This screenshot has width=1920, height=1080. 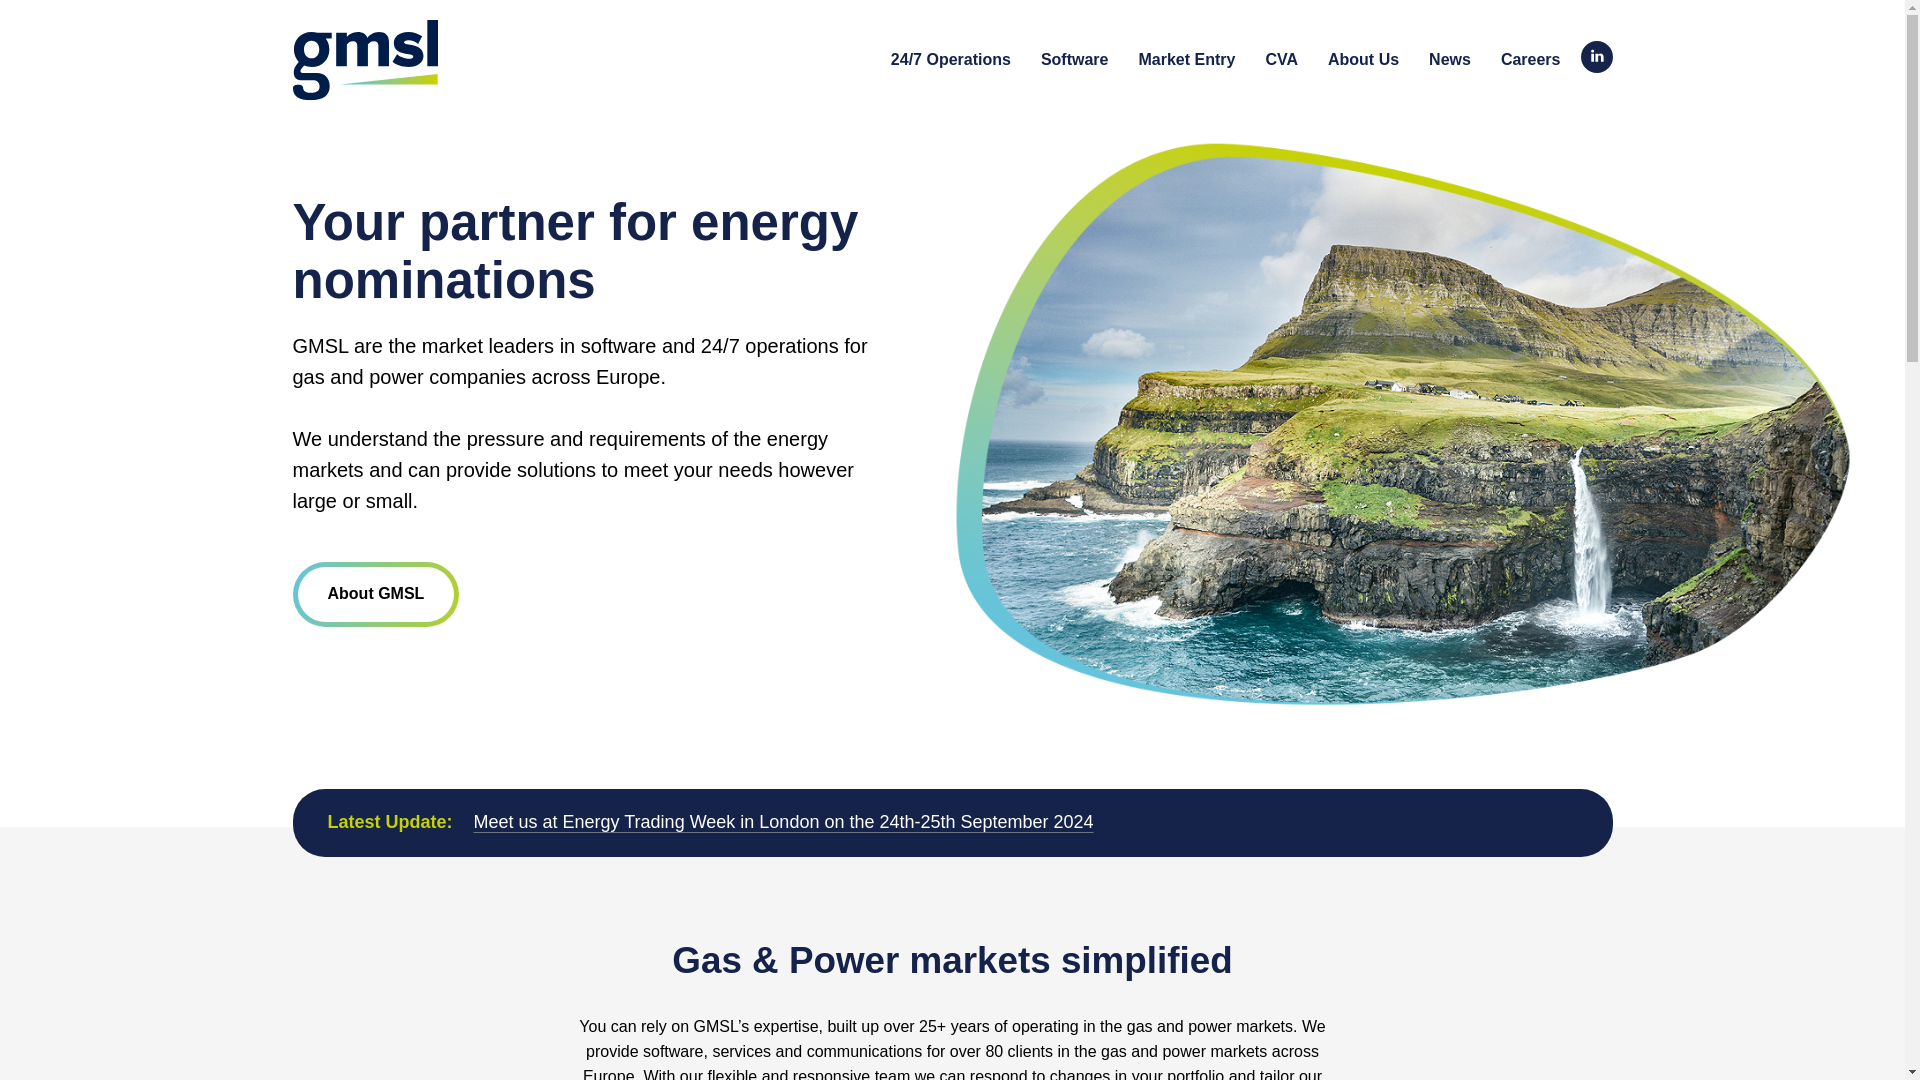 What do you see at coordinates (1530, 62) in the screenshot?
I see `Careers` at bounding box center [1530, 62].